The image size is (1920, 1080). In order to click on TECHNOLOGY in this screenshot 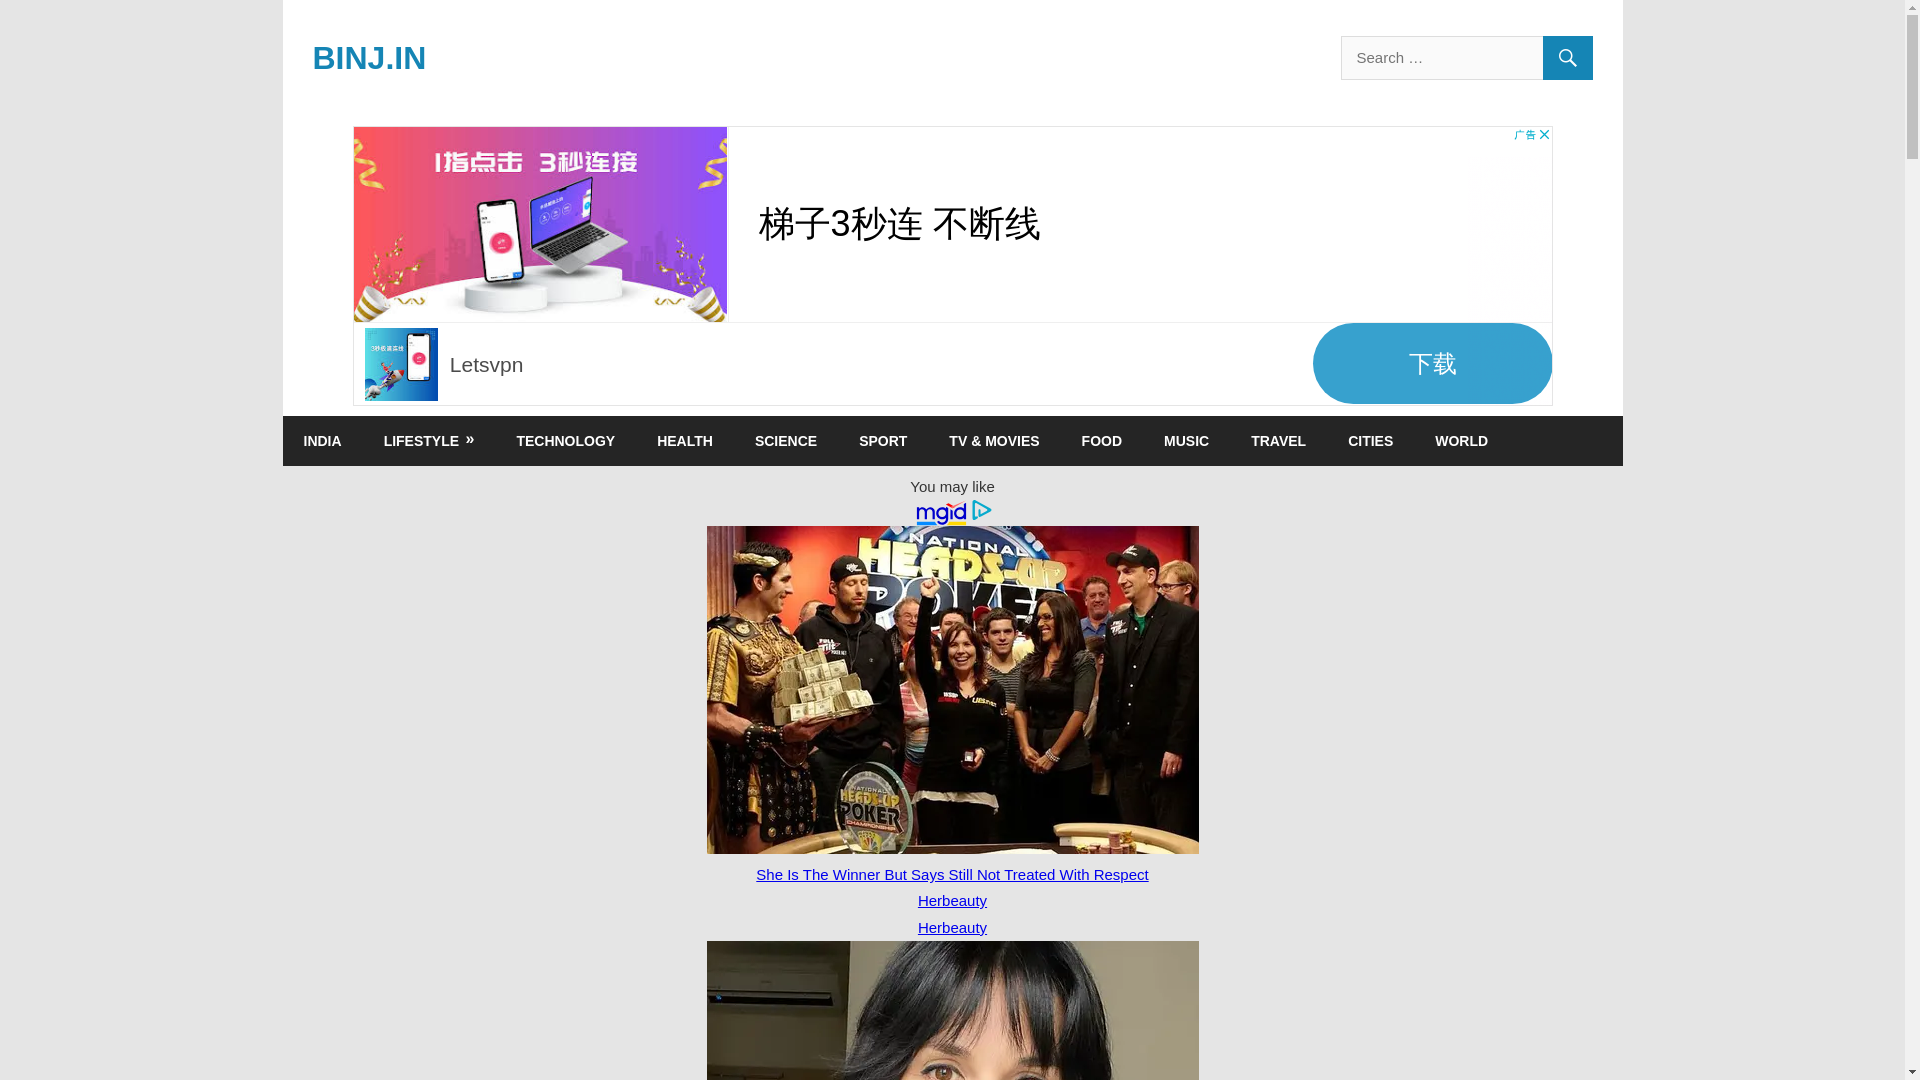, I will do `click(565, 440)`.